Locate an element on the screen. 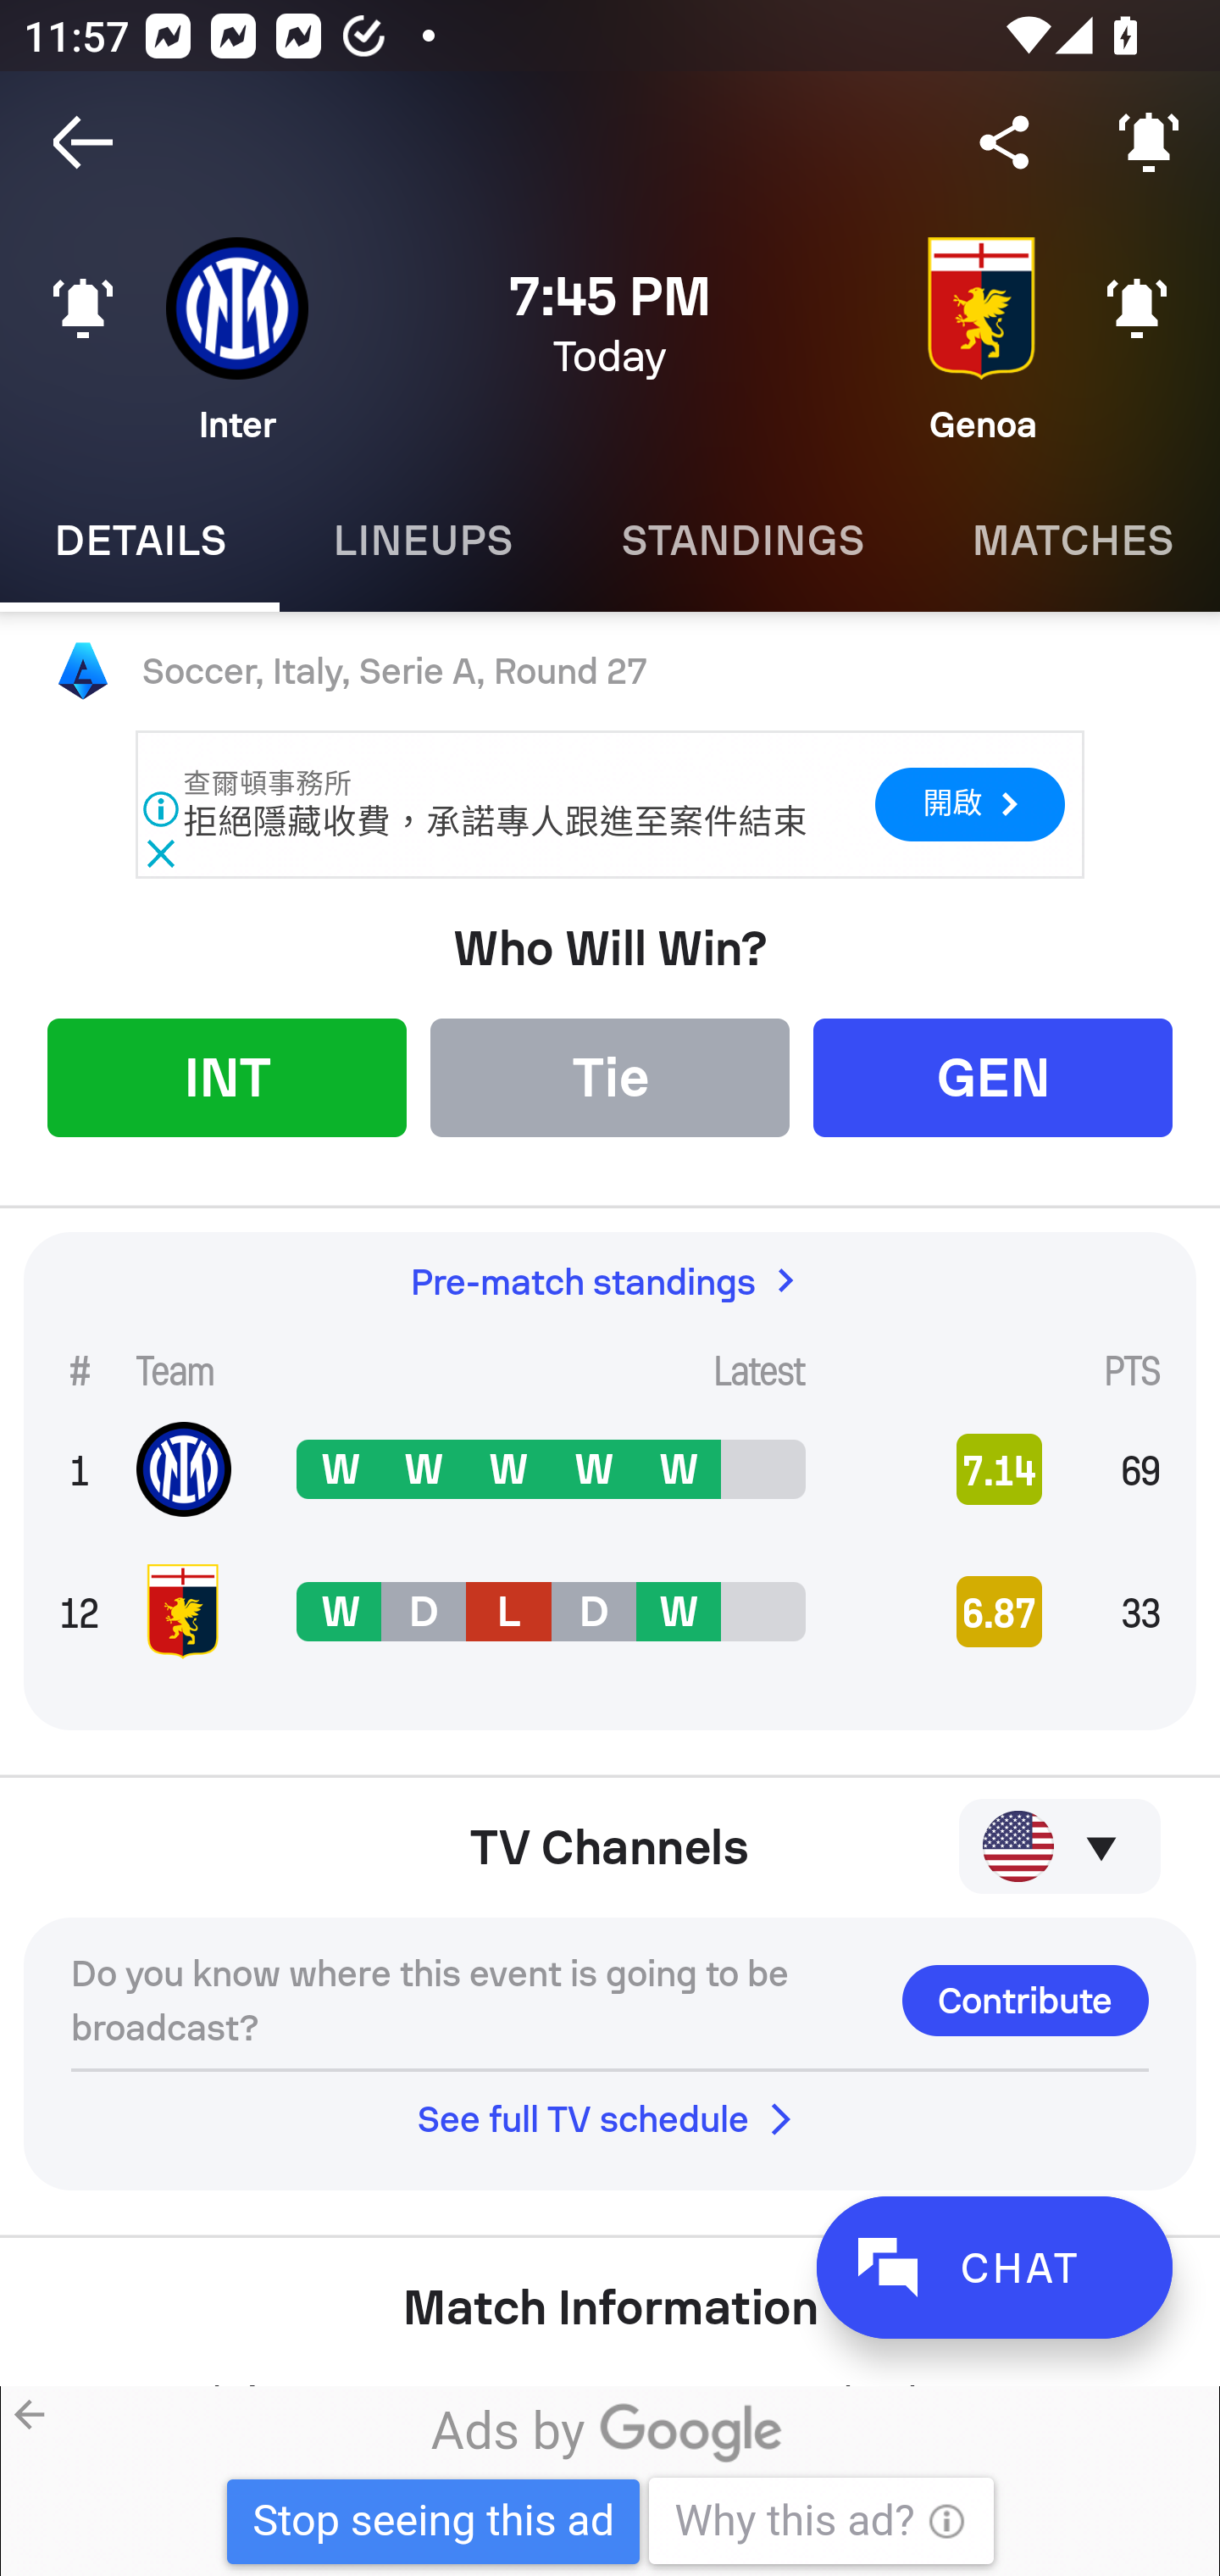 Image resolution: width=1220 pixels, height=2576 pixels. Tie is located at coordinates (610, 1076).